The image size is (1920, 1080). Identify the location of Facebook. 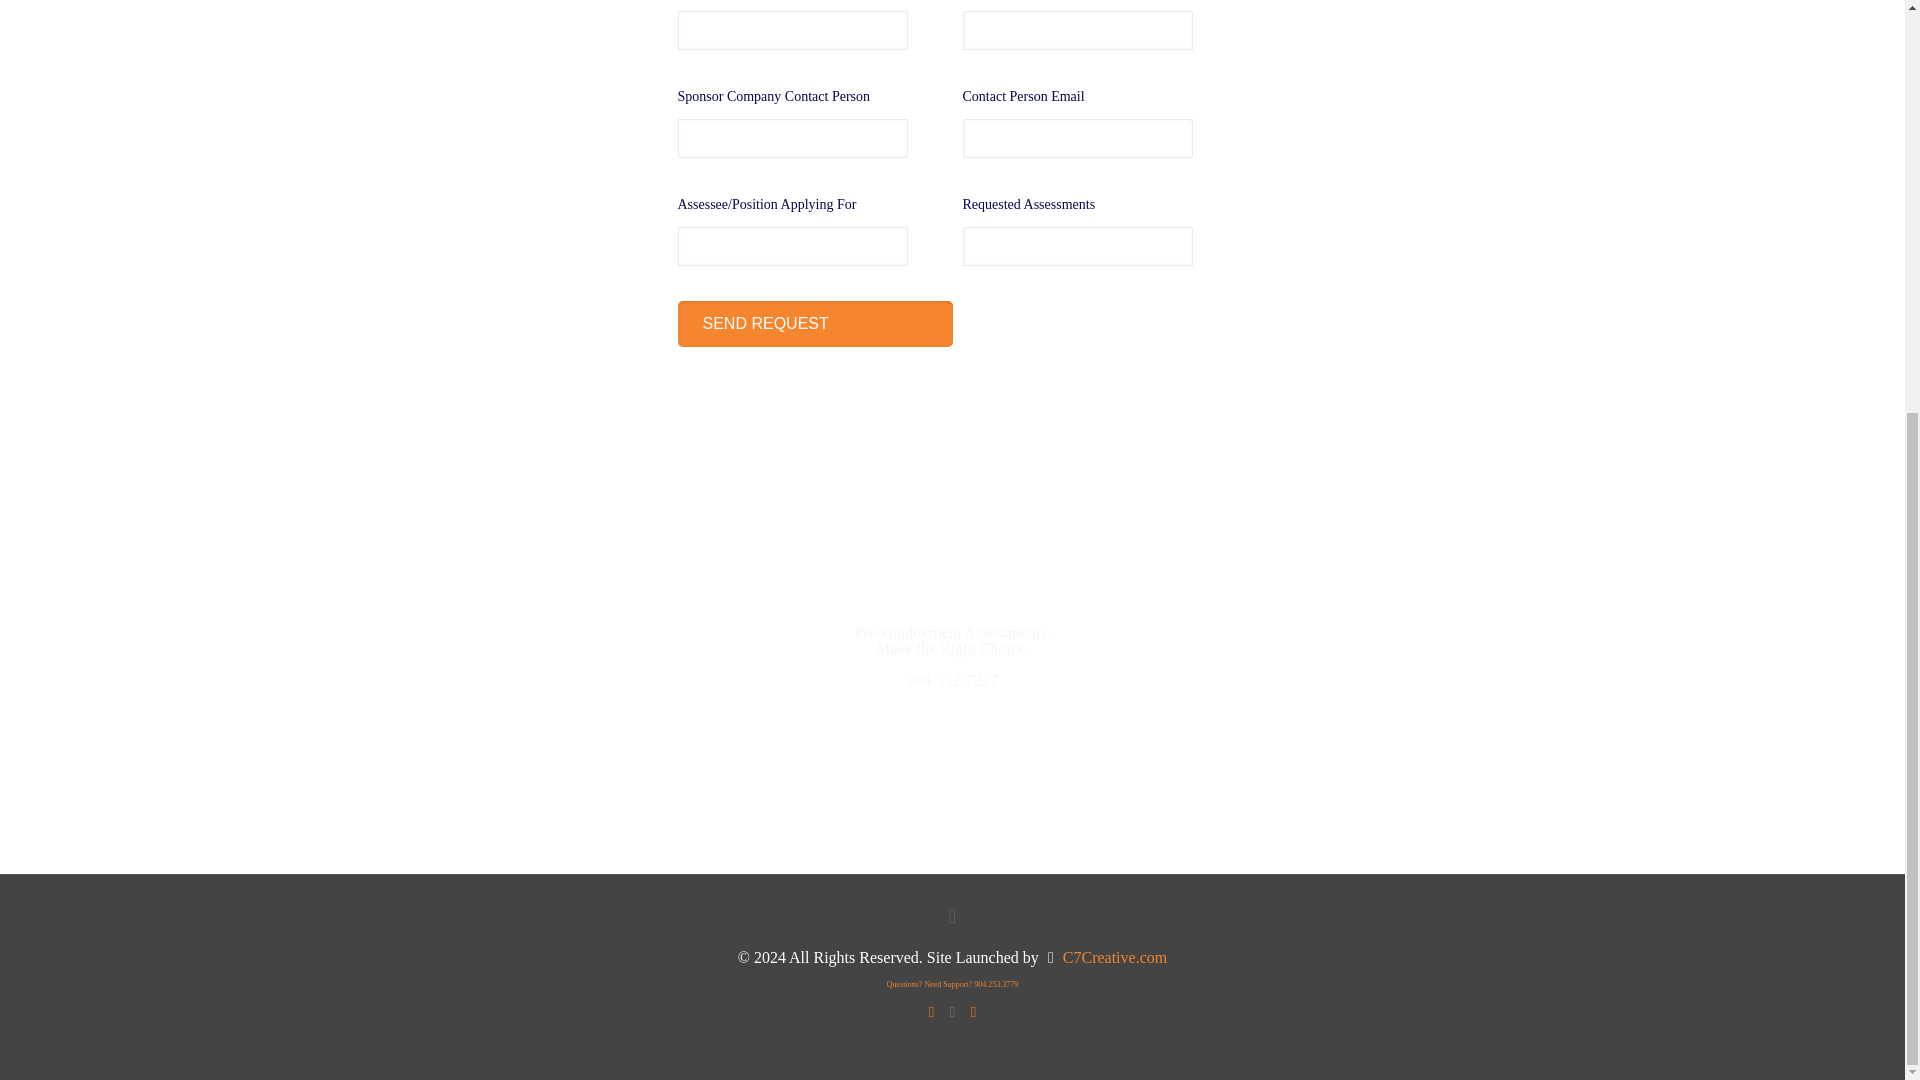
(930, 1012).